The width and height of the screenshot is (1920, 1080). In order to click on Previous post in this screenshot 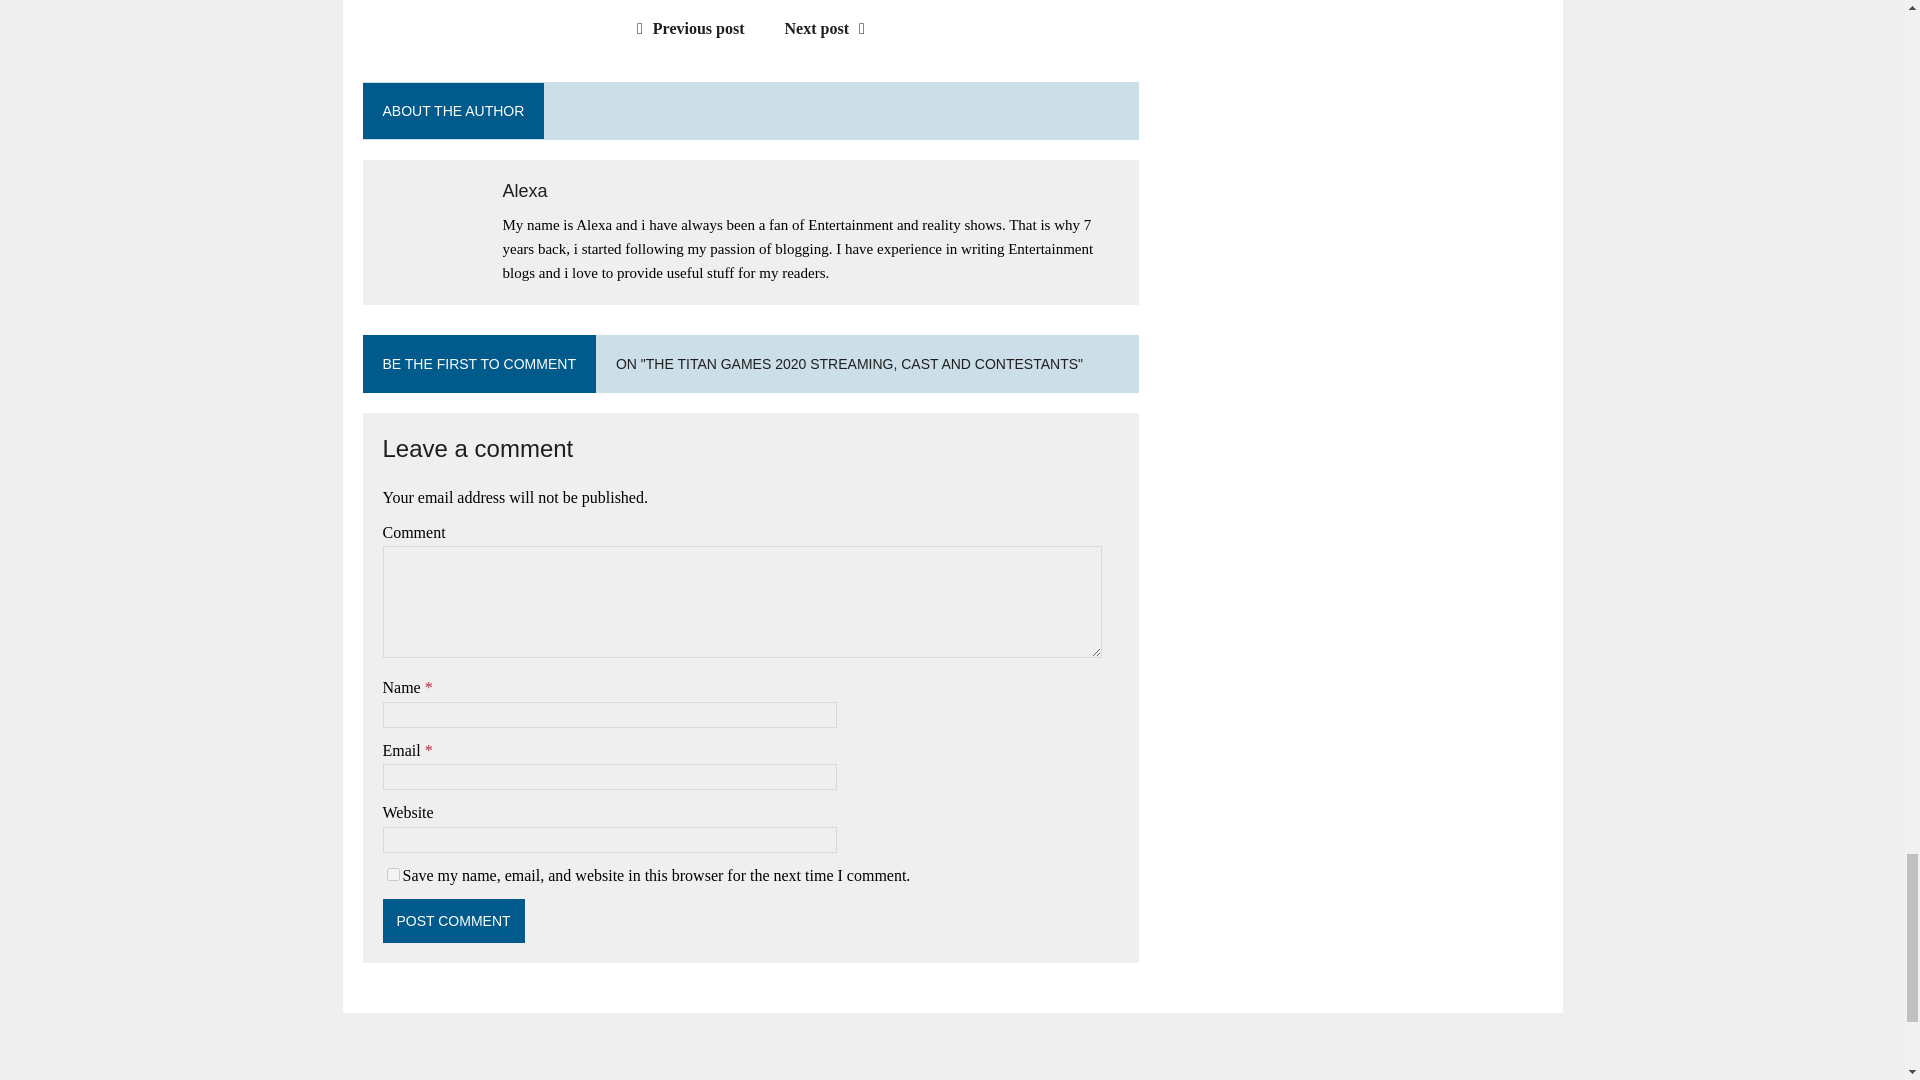, I will do `click(686, 28)`.